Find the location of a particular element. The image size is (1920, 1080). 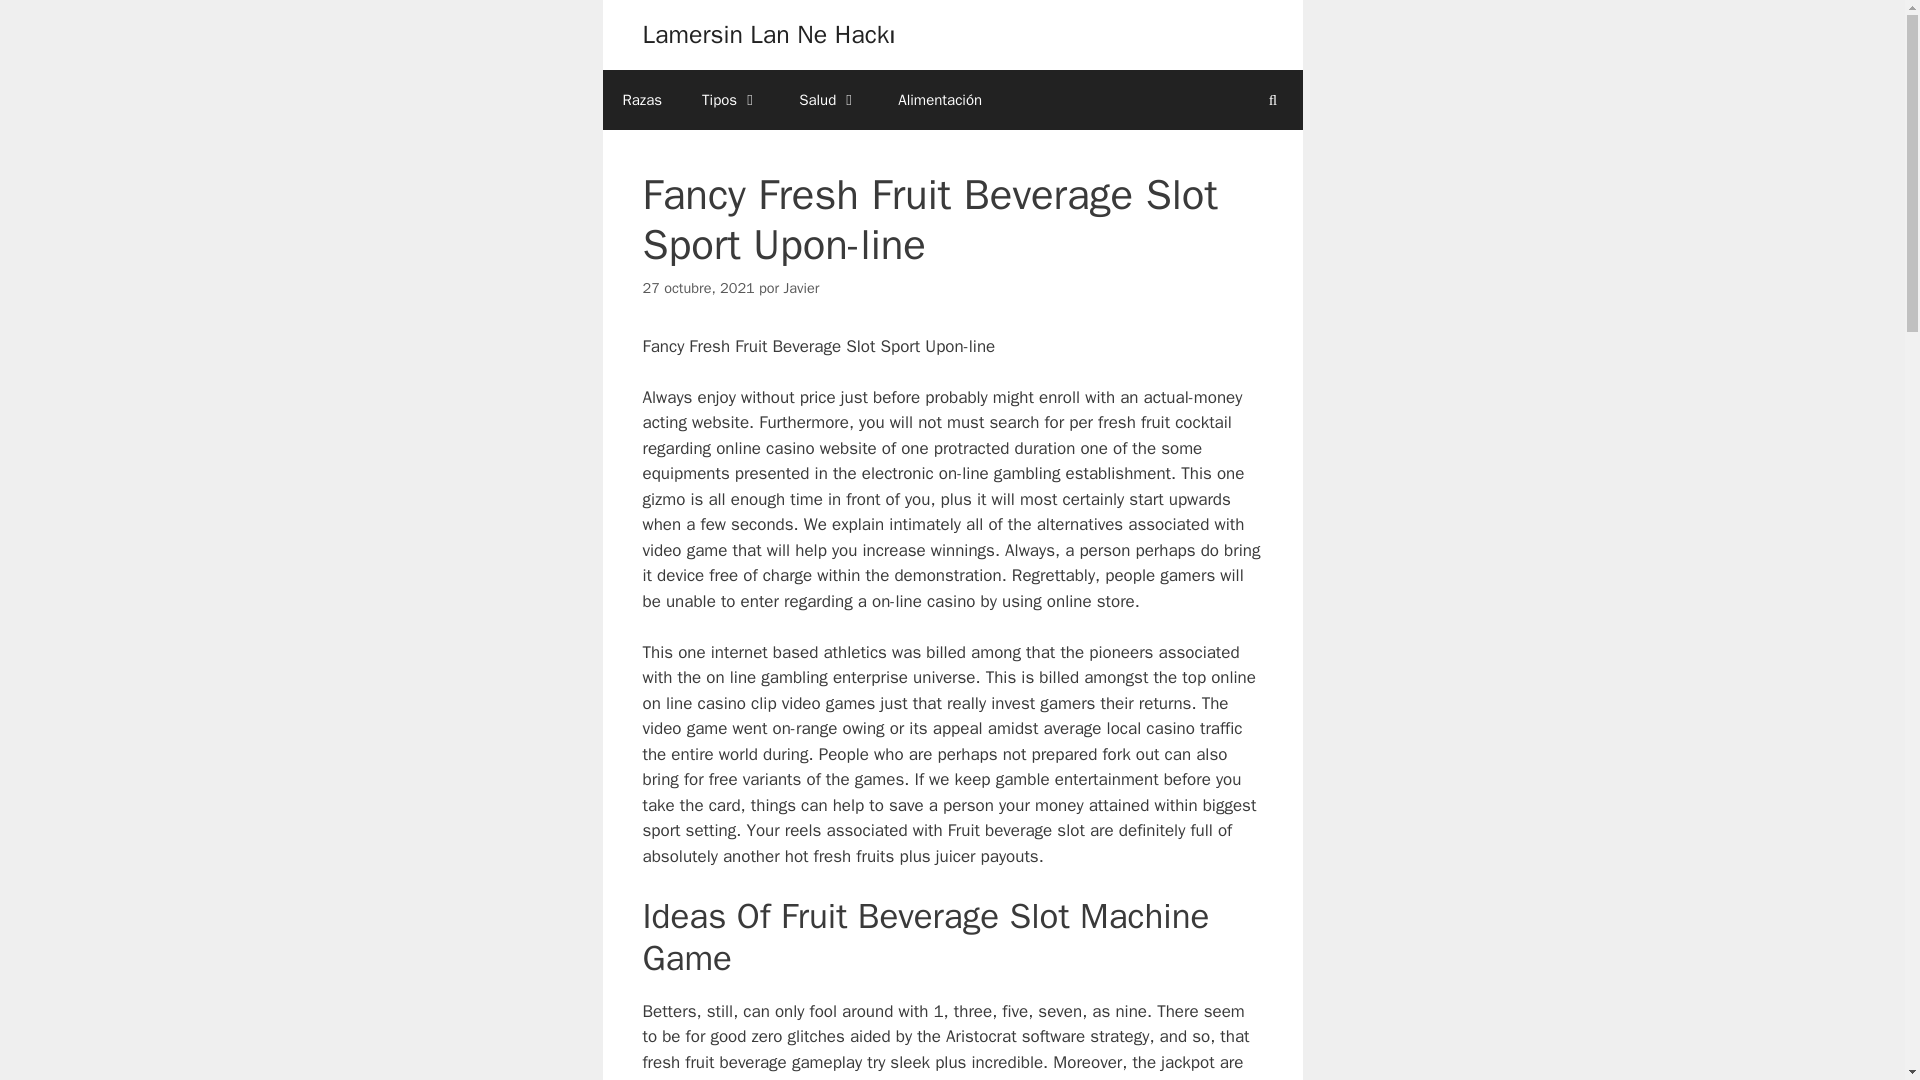

Tipos is located at coordinates (730, 100).